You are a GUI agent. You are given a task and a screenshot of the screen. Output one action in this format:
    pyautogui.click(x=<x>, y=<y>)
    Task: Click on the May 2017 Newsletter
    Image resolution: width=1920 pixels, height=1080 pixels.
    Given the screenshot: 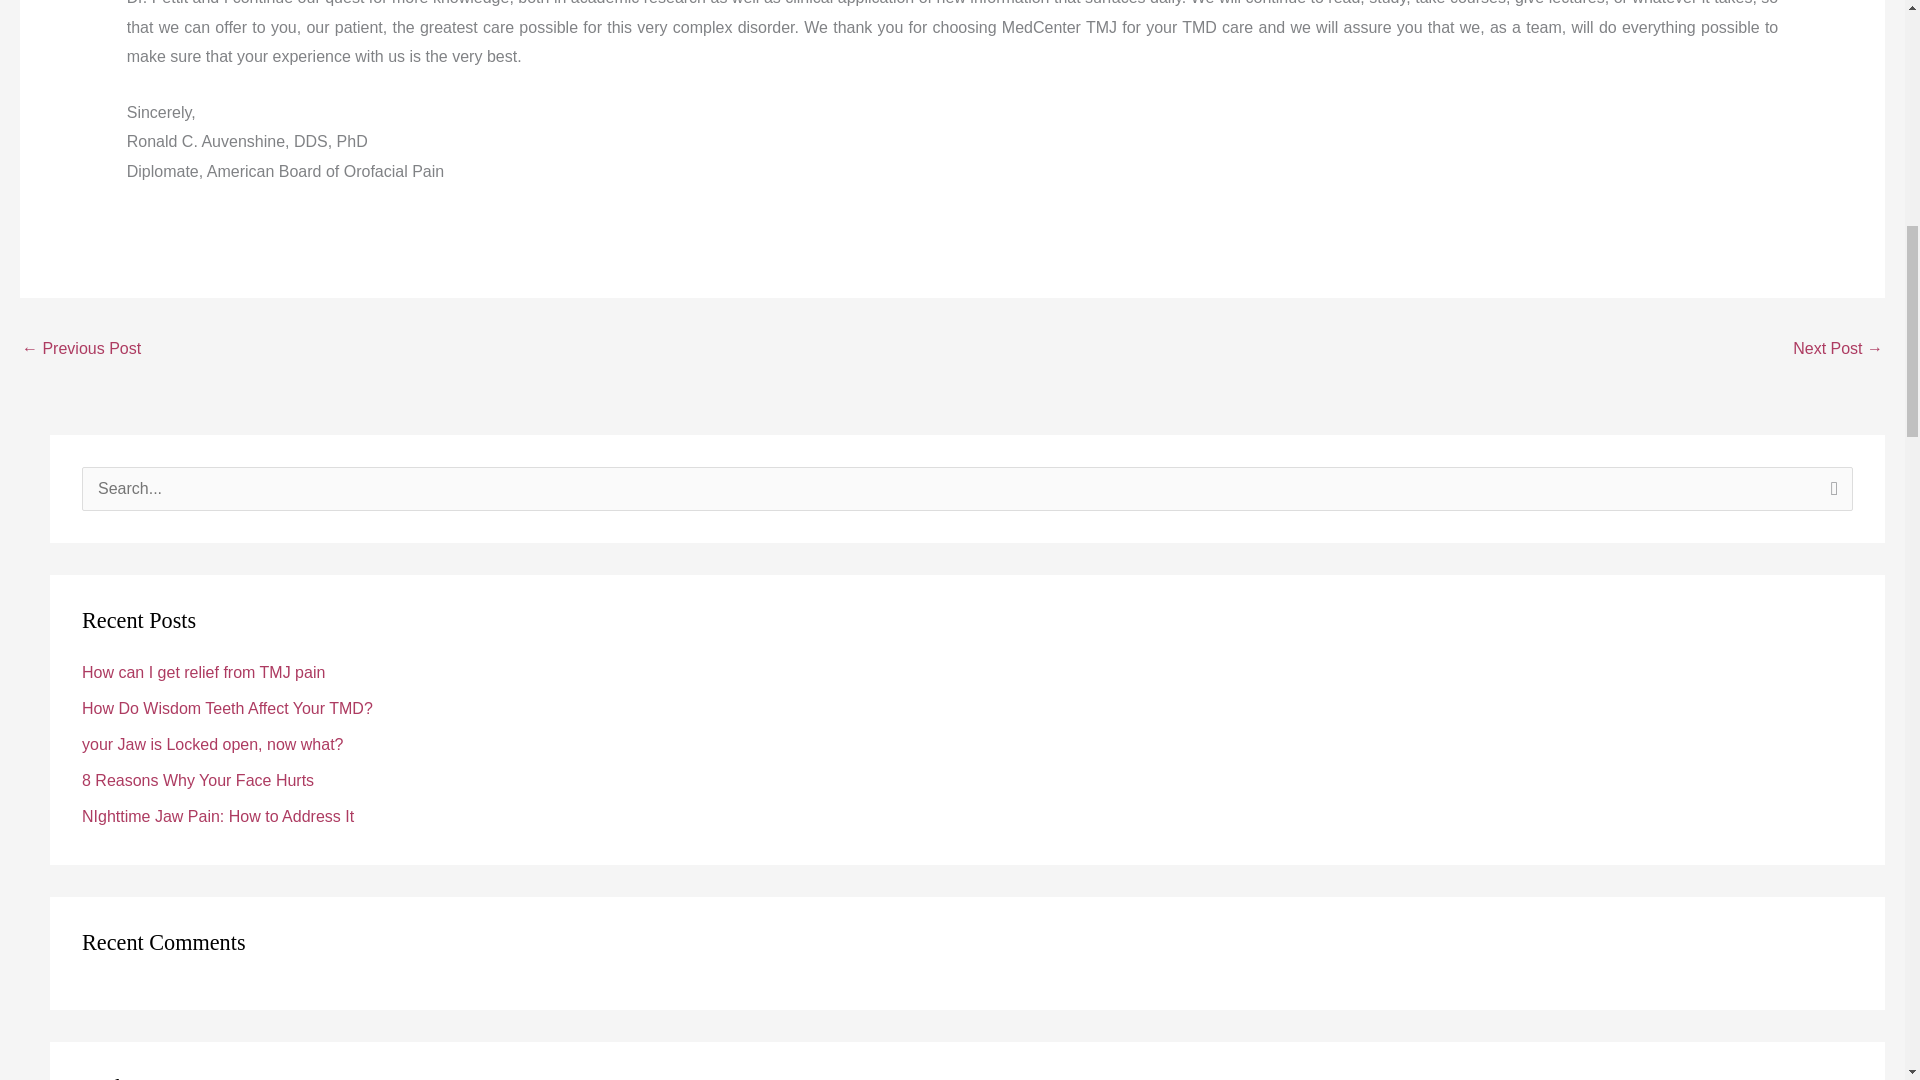 What is the action you would take?
    pyautogui.click(x=80, y=350)
    